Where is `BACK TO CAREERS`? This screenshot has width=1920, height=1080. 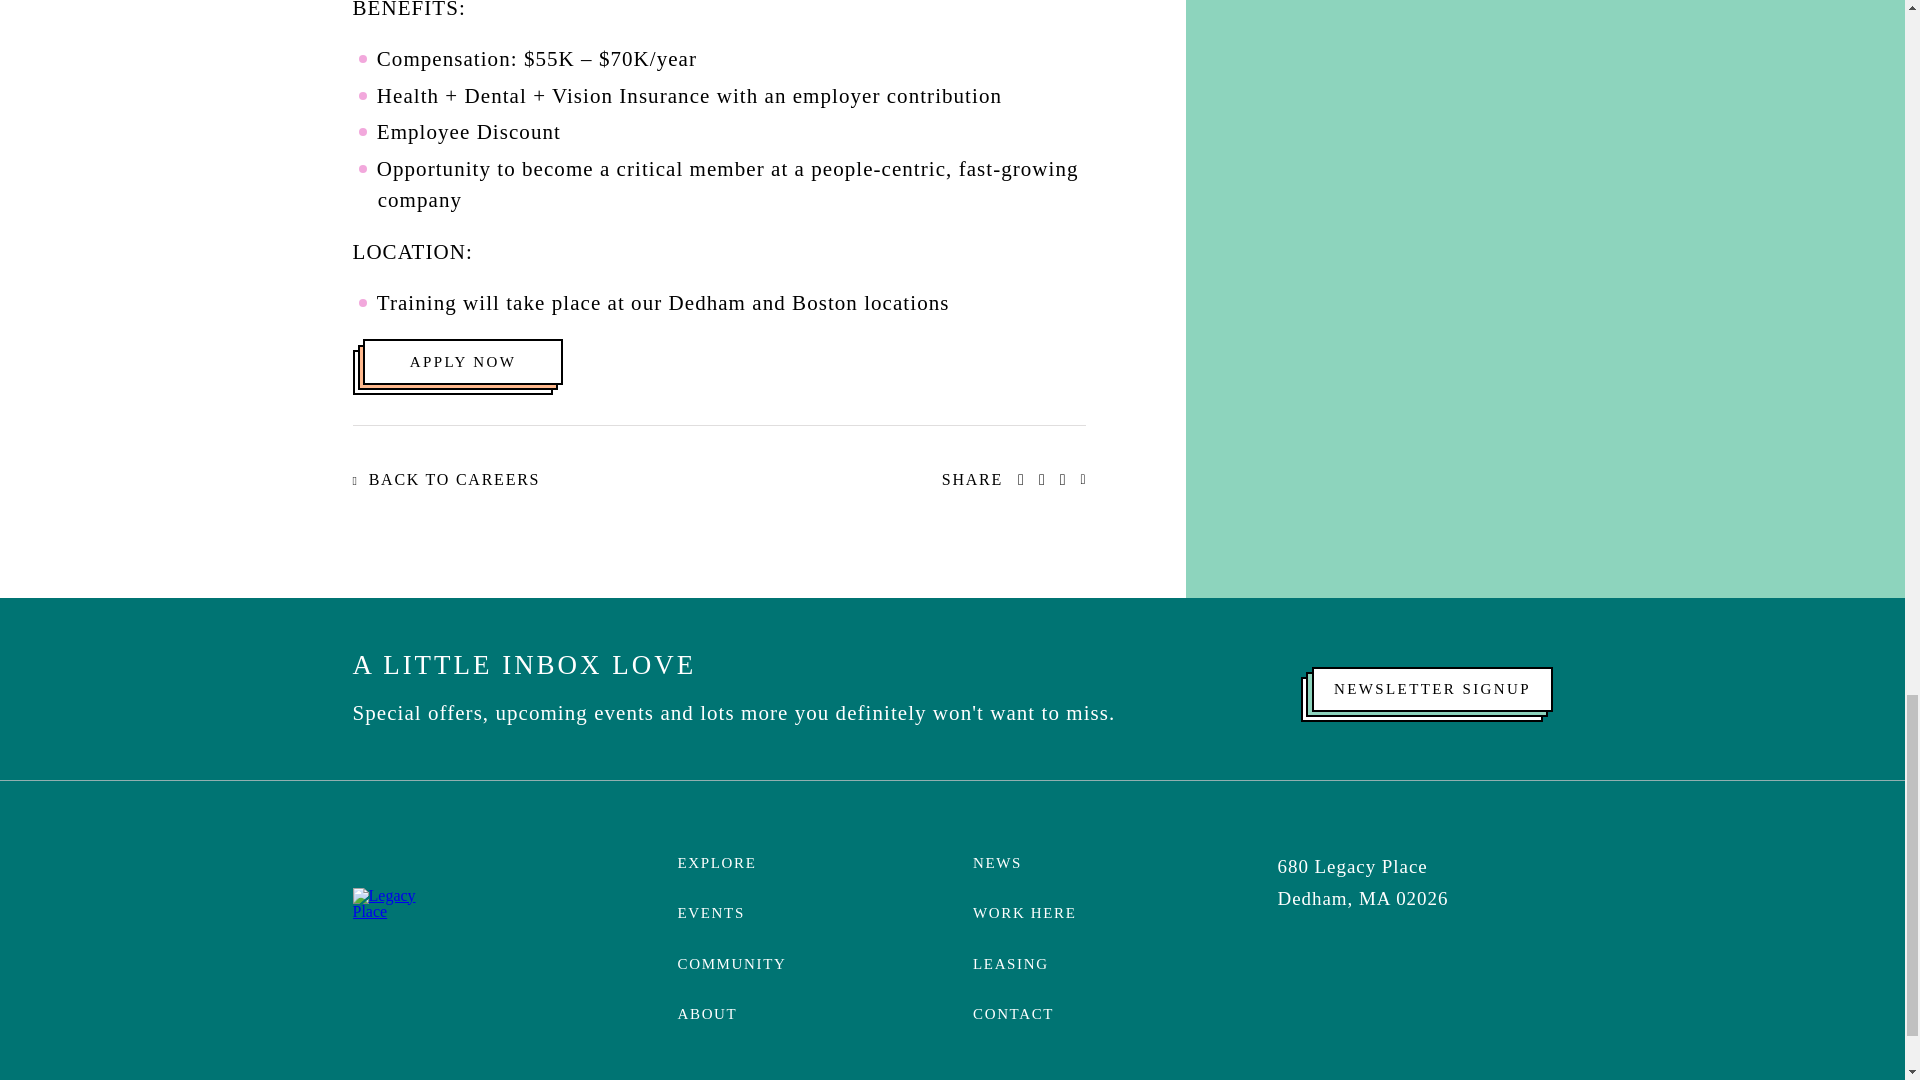 BACK TO CAREERS is located at coordinates (445, 480).